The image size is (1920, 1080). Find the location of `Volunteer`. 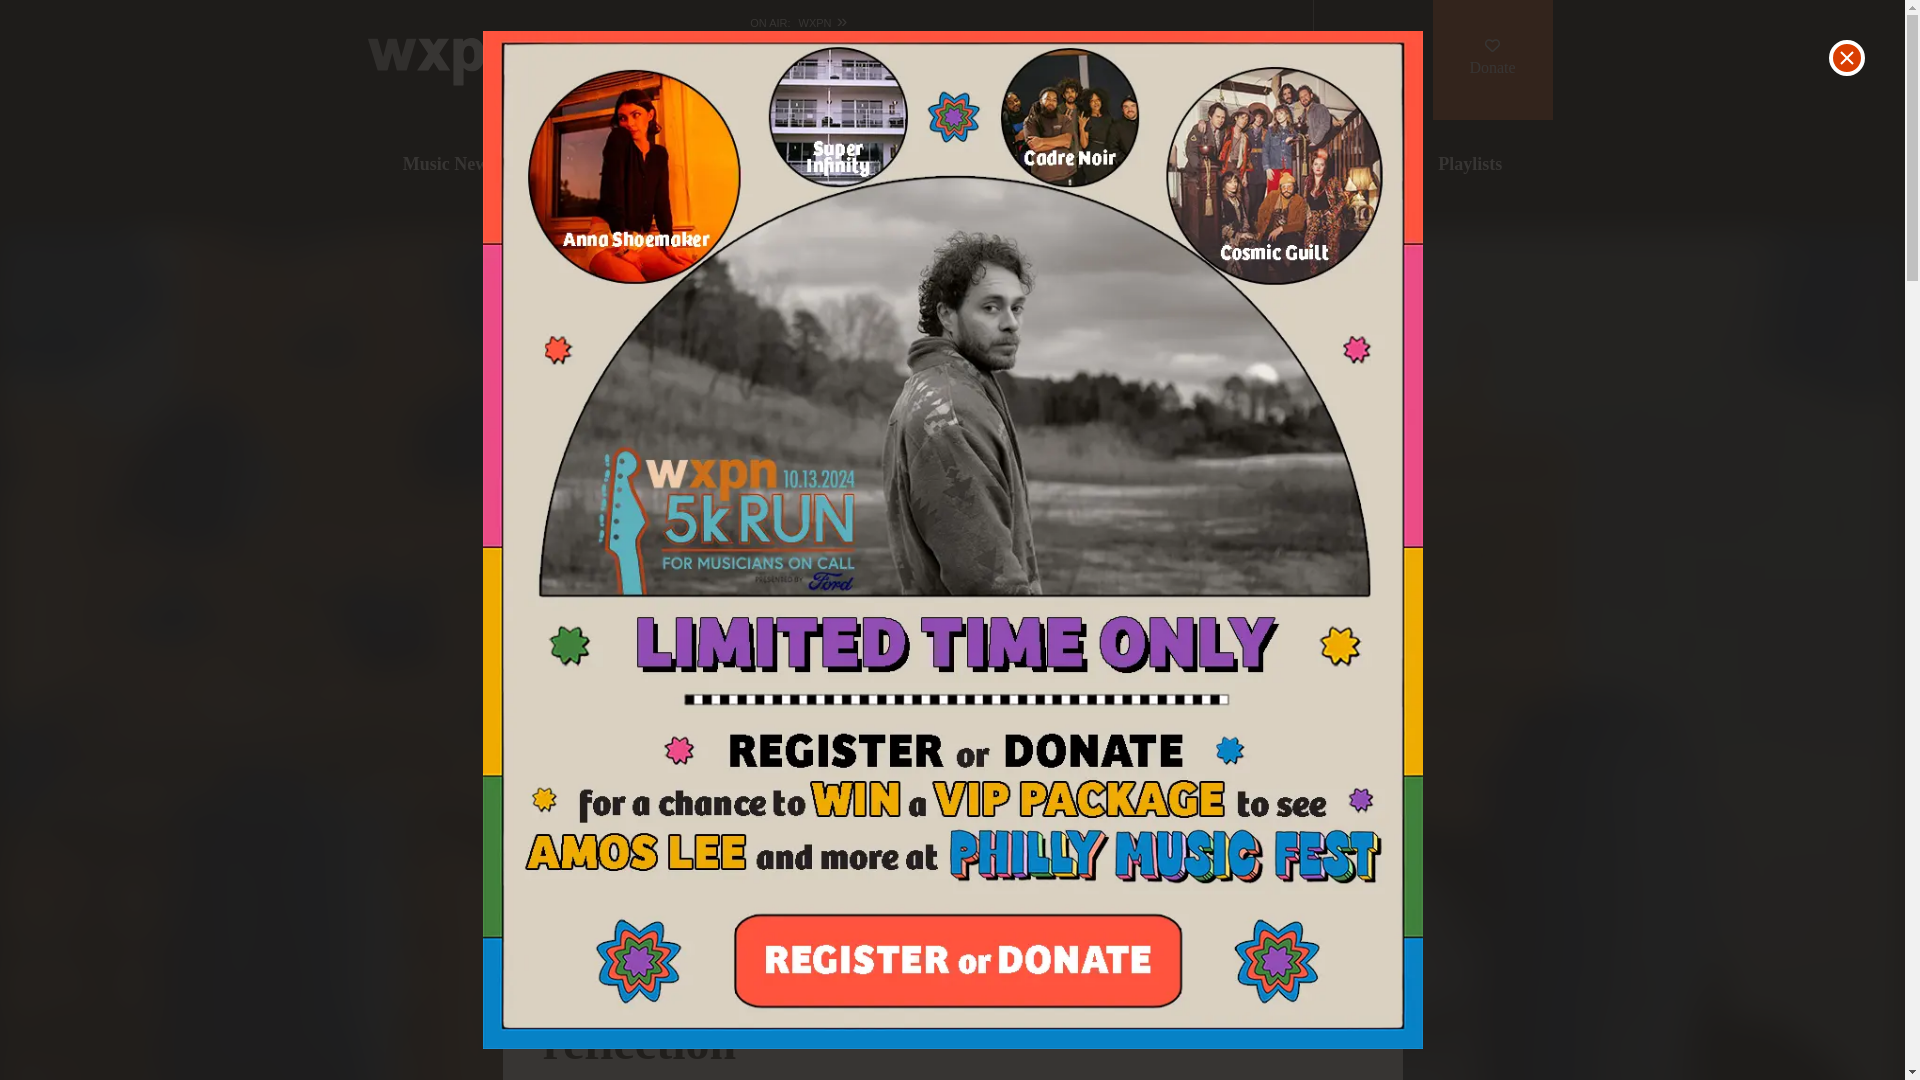

Volunteer is located at coordinates (1027, 76).